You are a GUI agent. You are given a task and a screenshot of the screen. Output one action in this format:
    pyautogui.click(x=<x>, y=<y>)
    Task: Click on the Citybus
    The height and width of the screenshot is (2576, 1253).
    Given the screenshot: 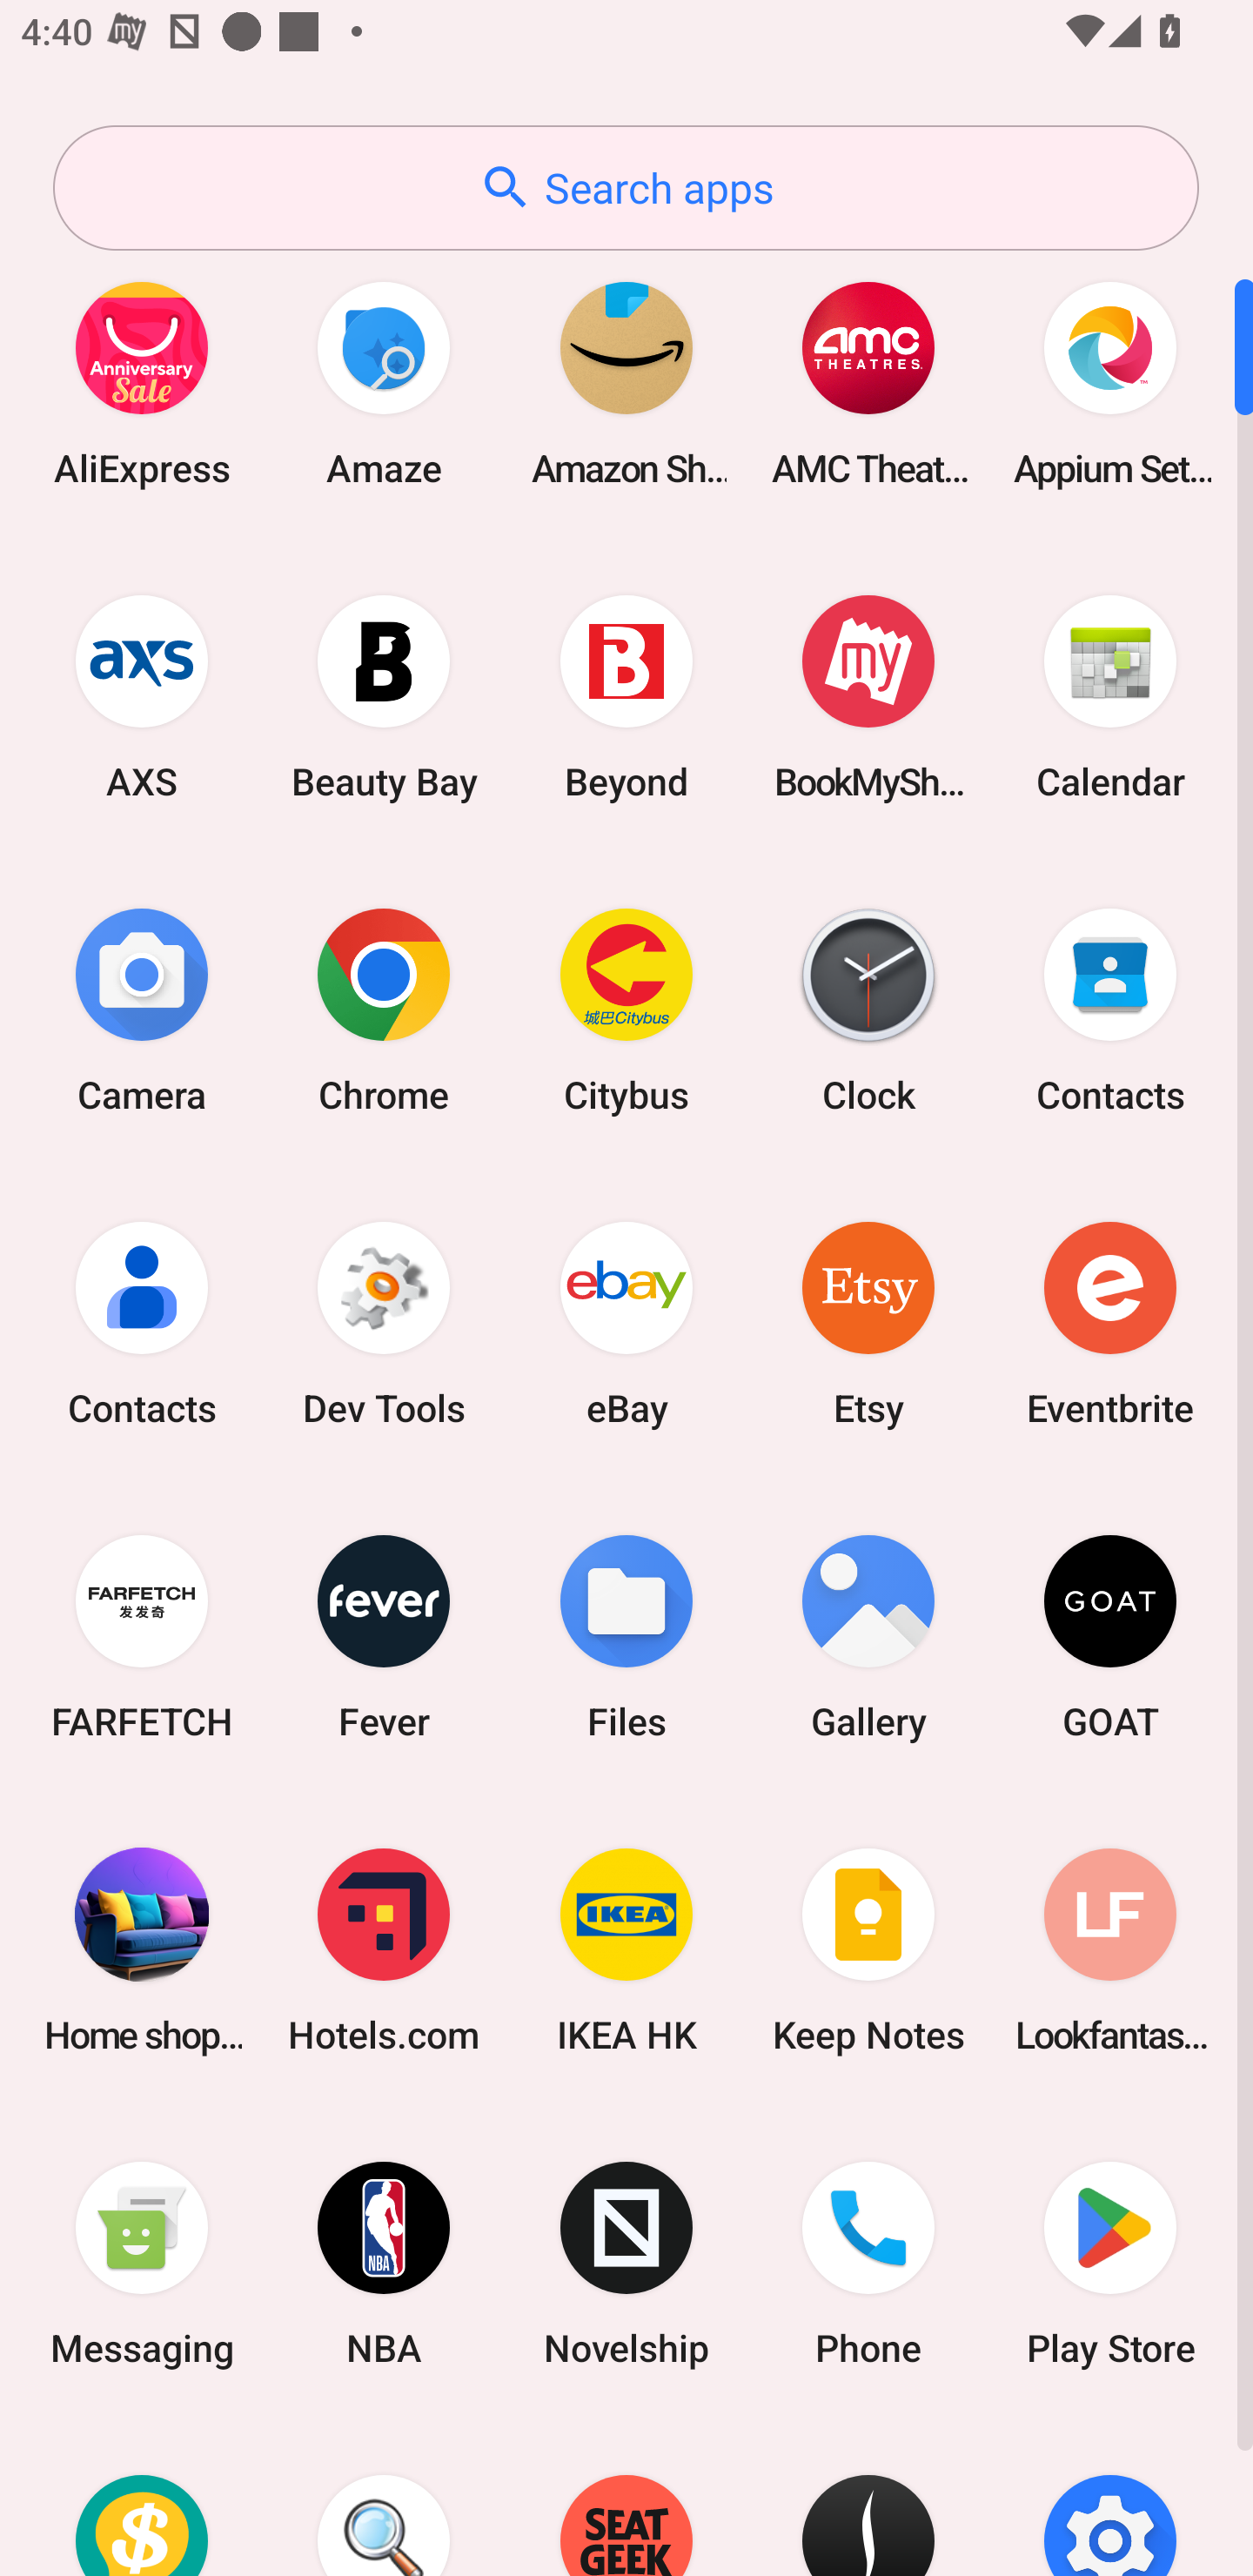 What is the action you would take?
    pyautogui.click(x=626, y=1010)
    